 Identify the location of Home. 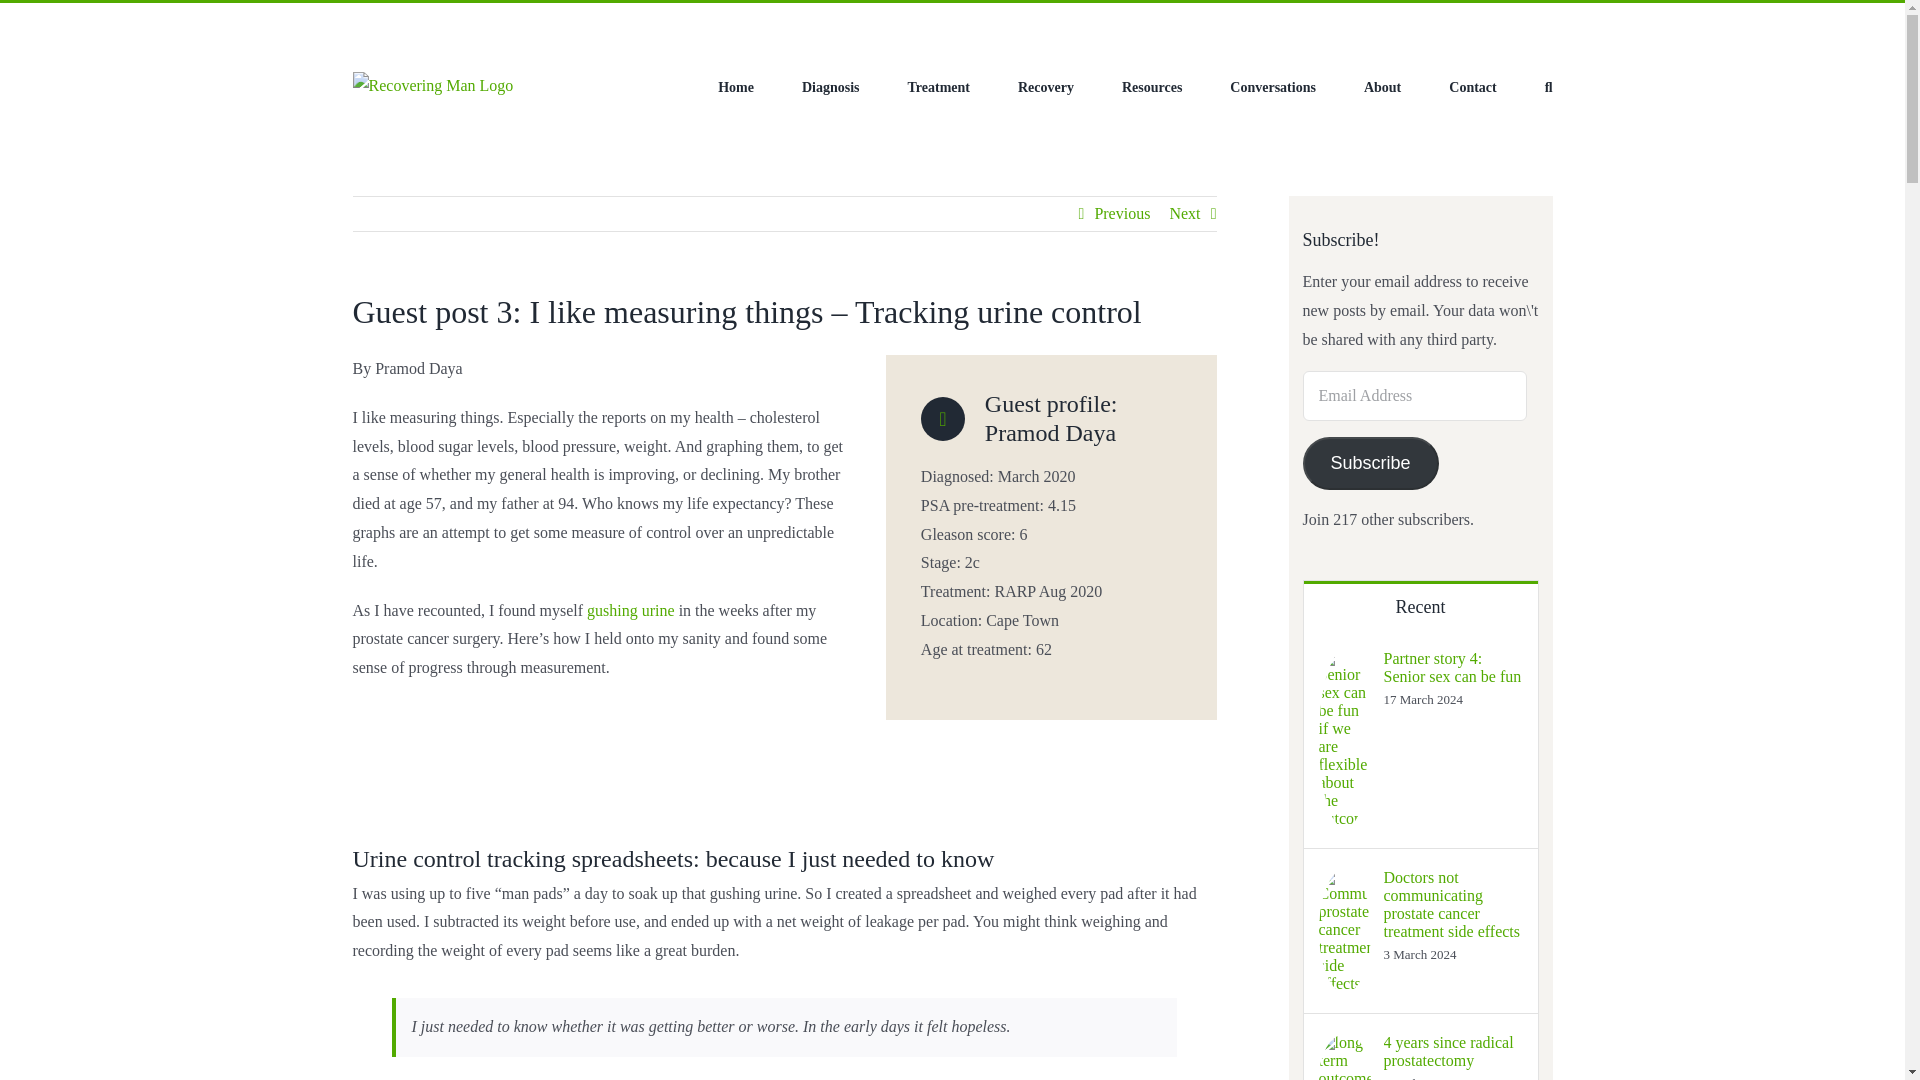
(736, 88).